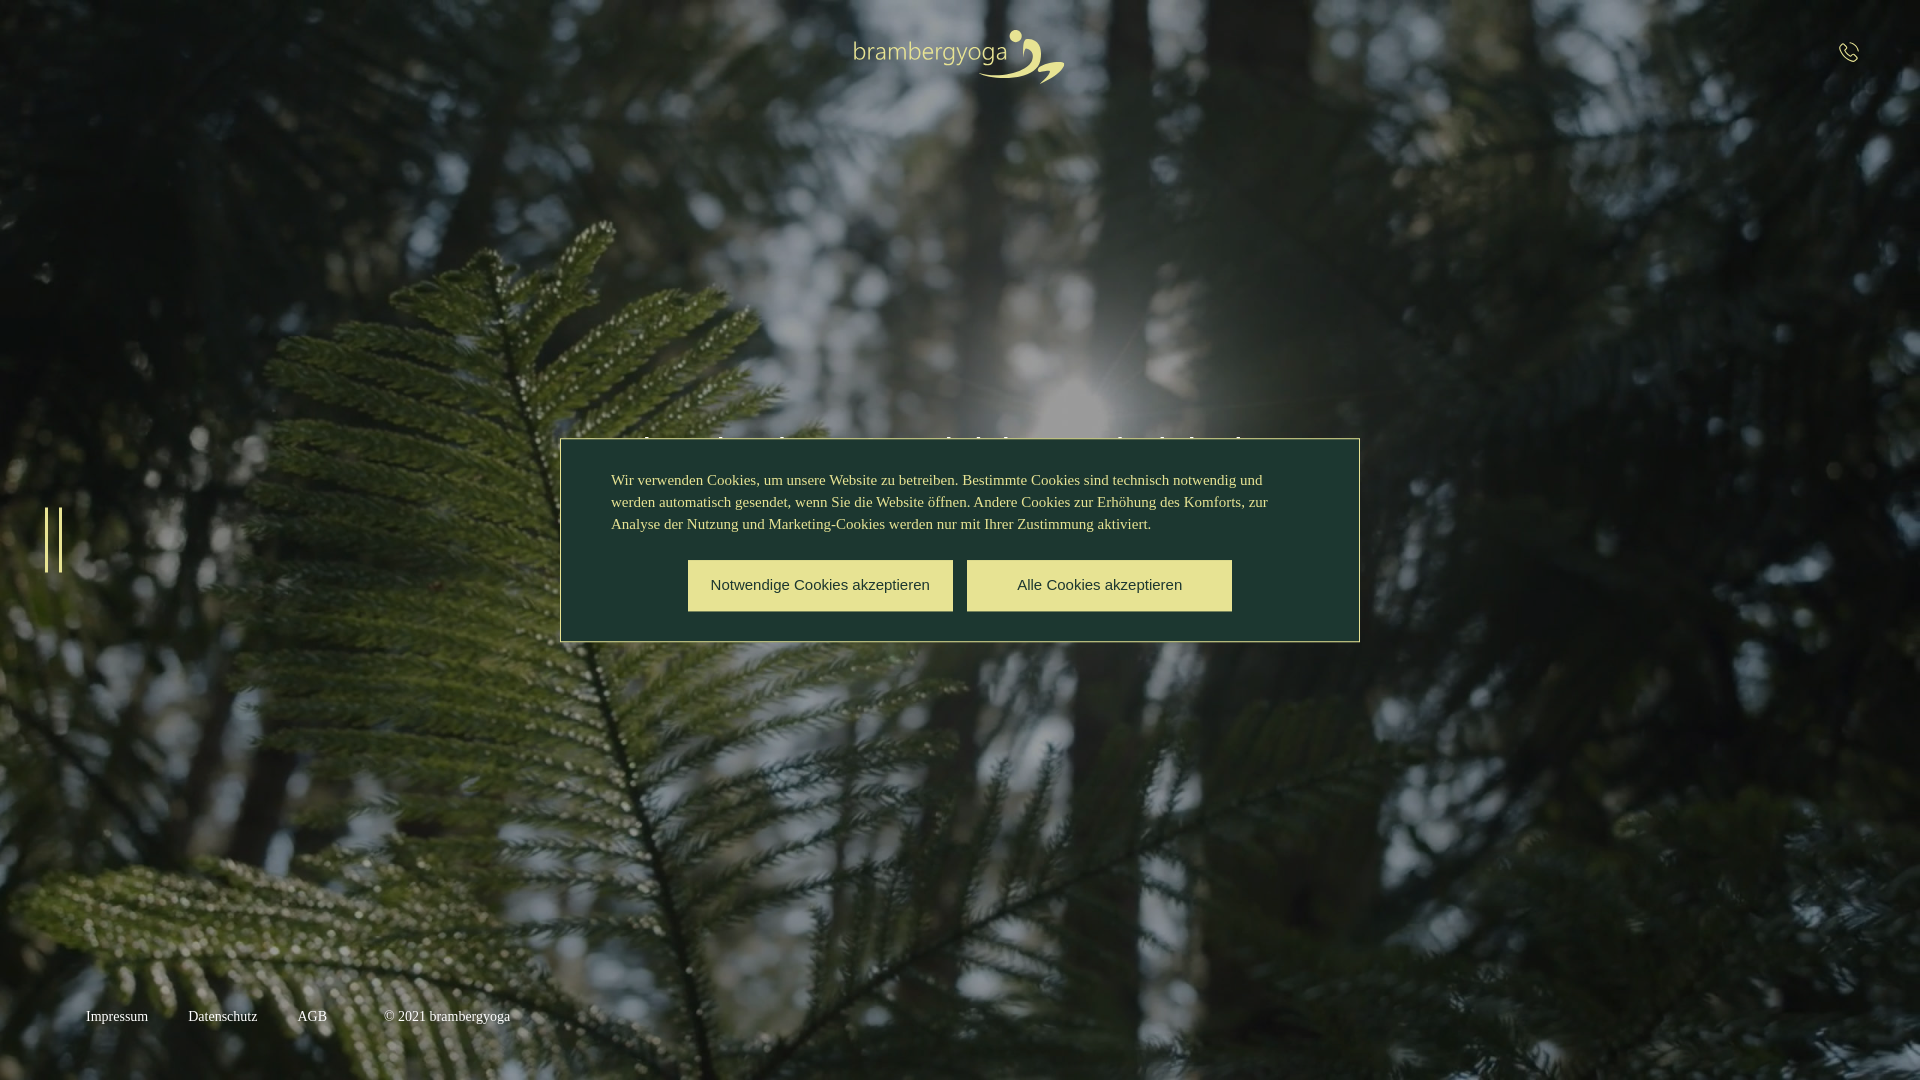  Describe the element at coordinates (117, 1016) in the screenshot. I see `Impressum` at that location.